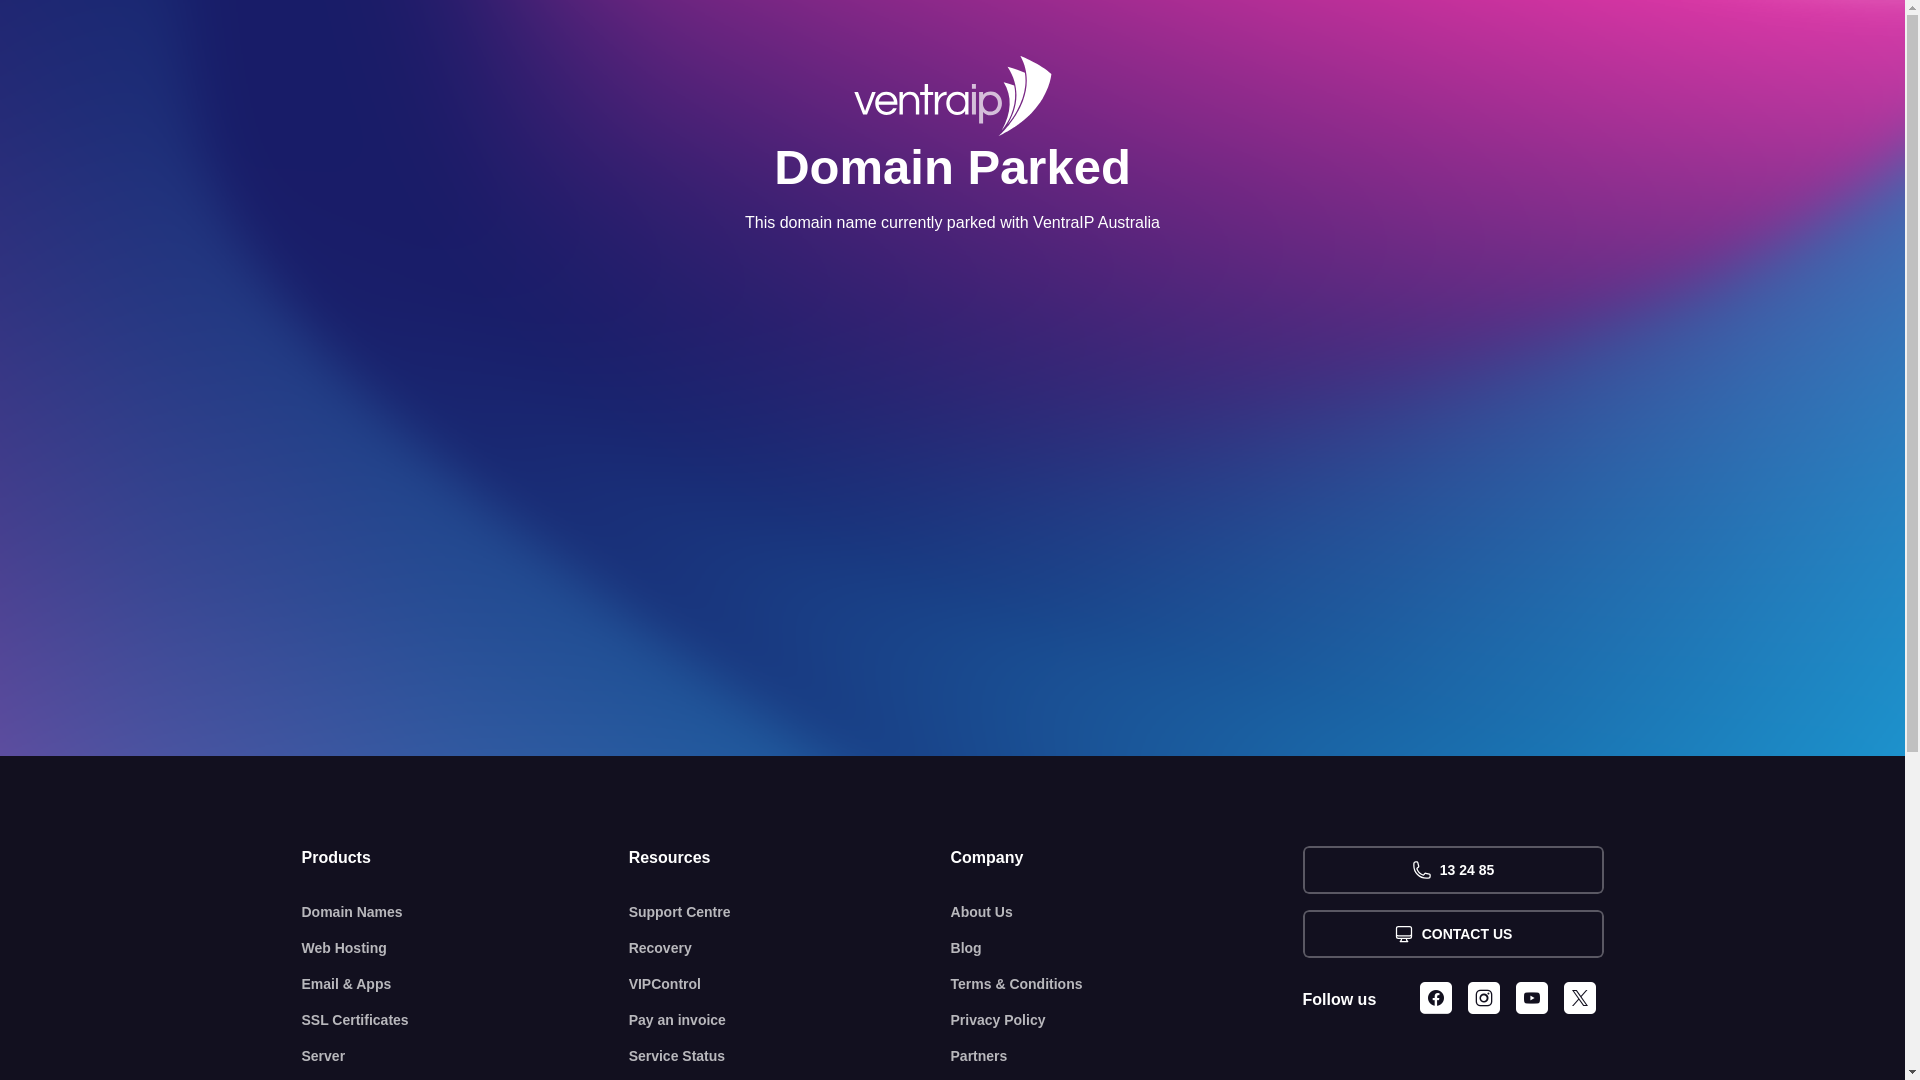 The height and width of the screenshot is (1080, 1920). I want to click on Email & Apps, so click(466, 984).